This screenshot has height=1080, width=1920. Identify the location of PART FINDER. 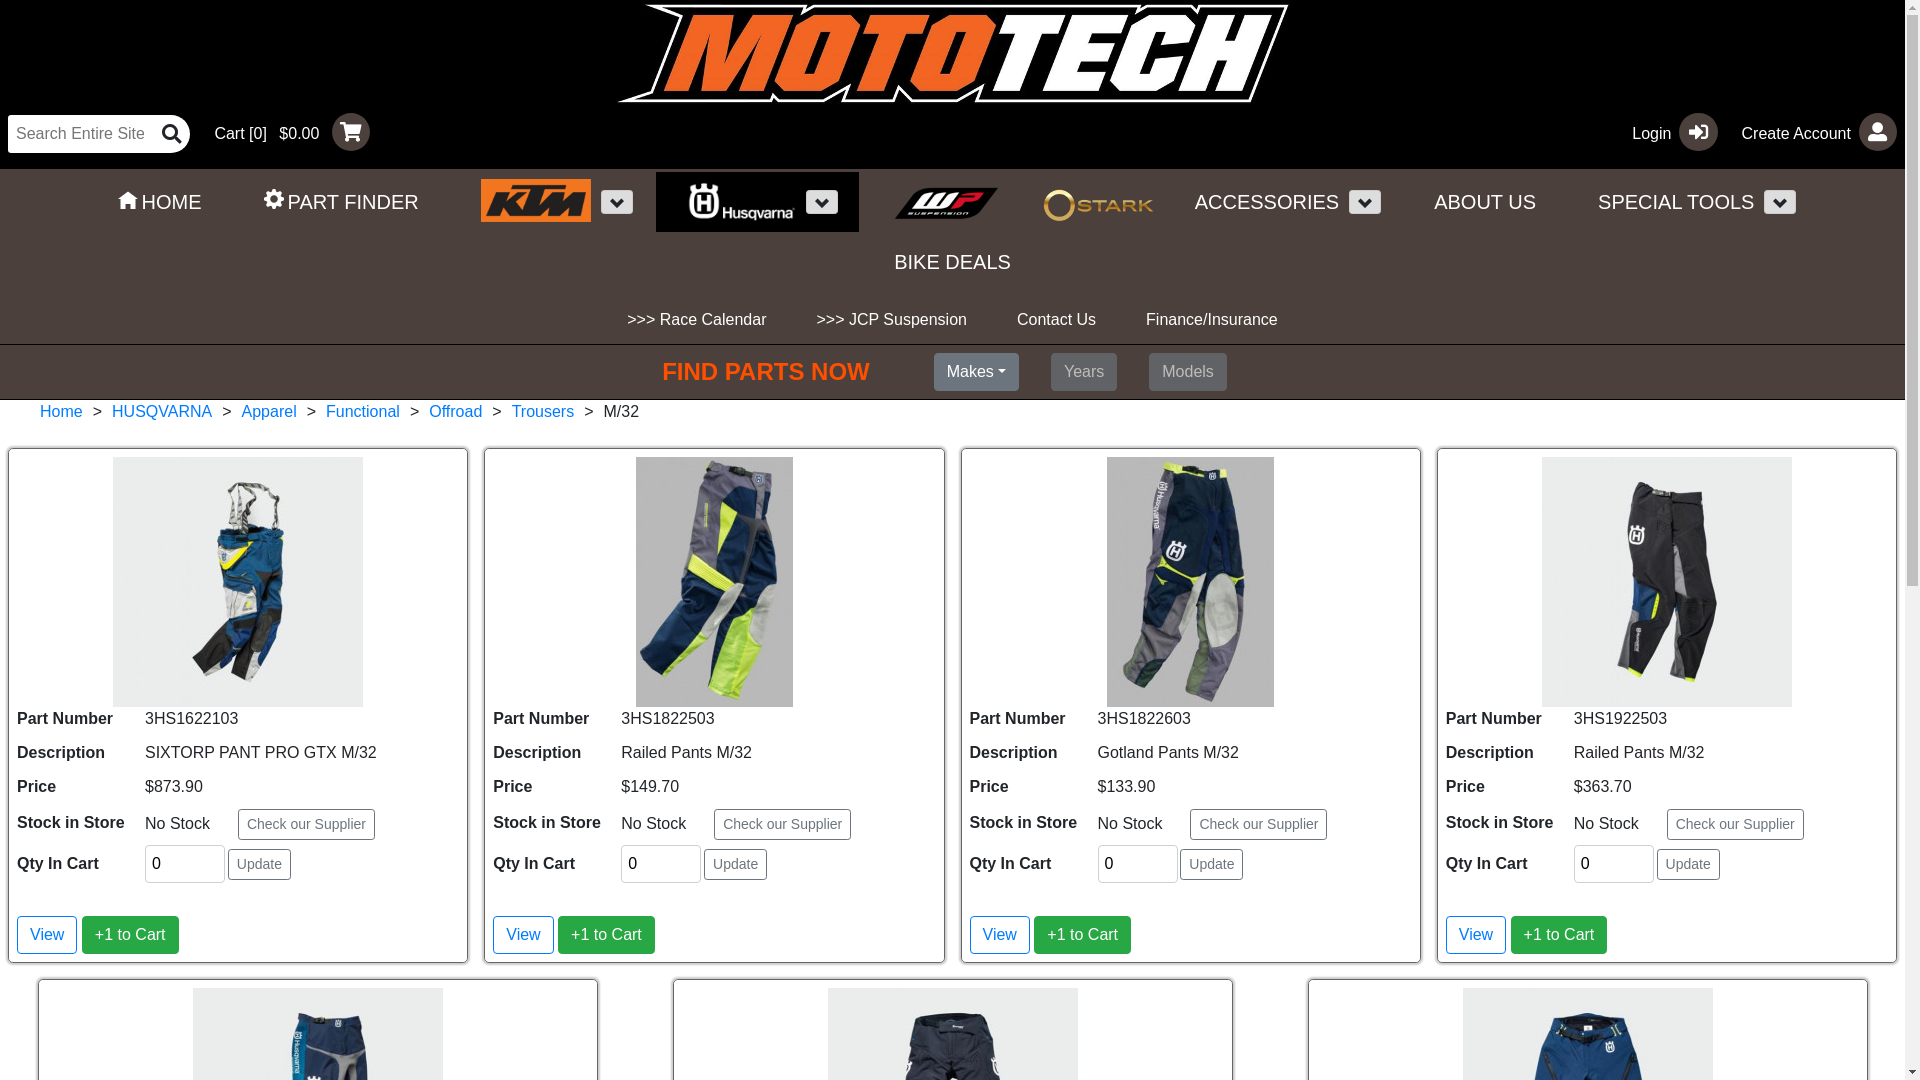
(342, 202).